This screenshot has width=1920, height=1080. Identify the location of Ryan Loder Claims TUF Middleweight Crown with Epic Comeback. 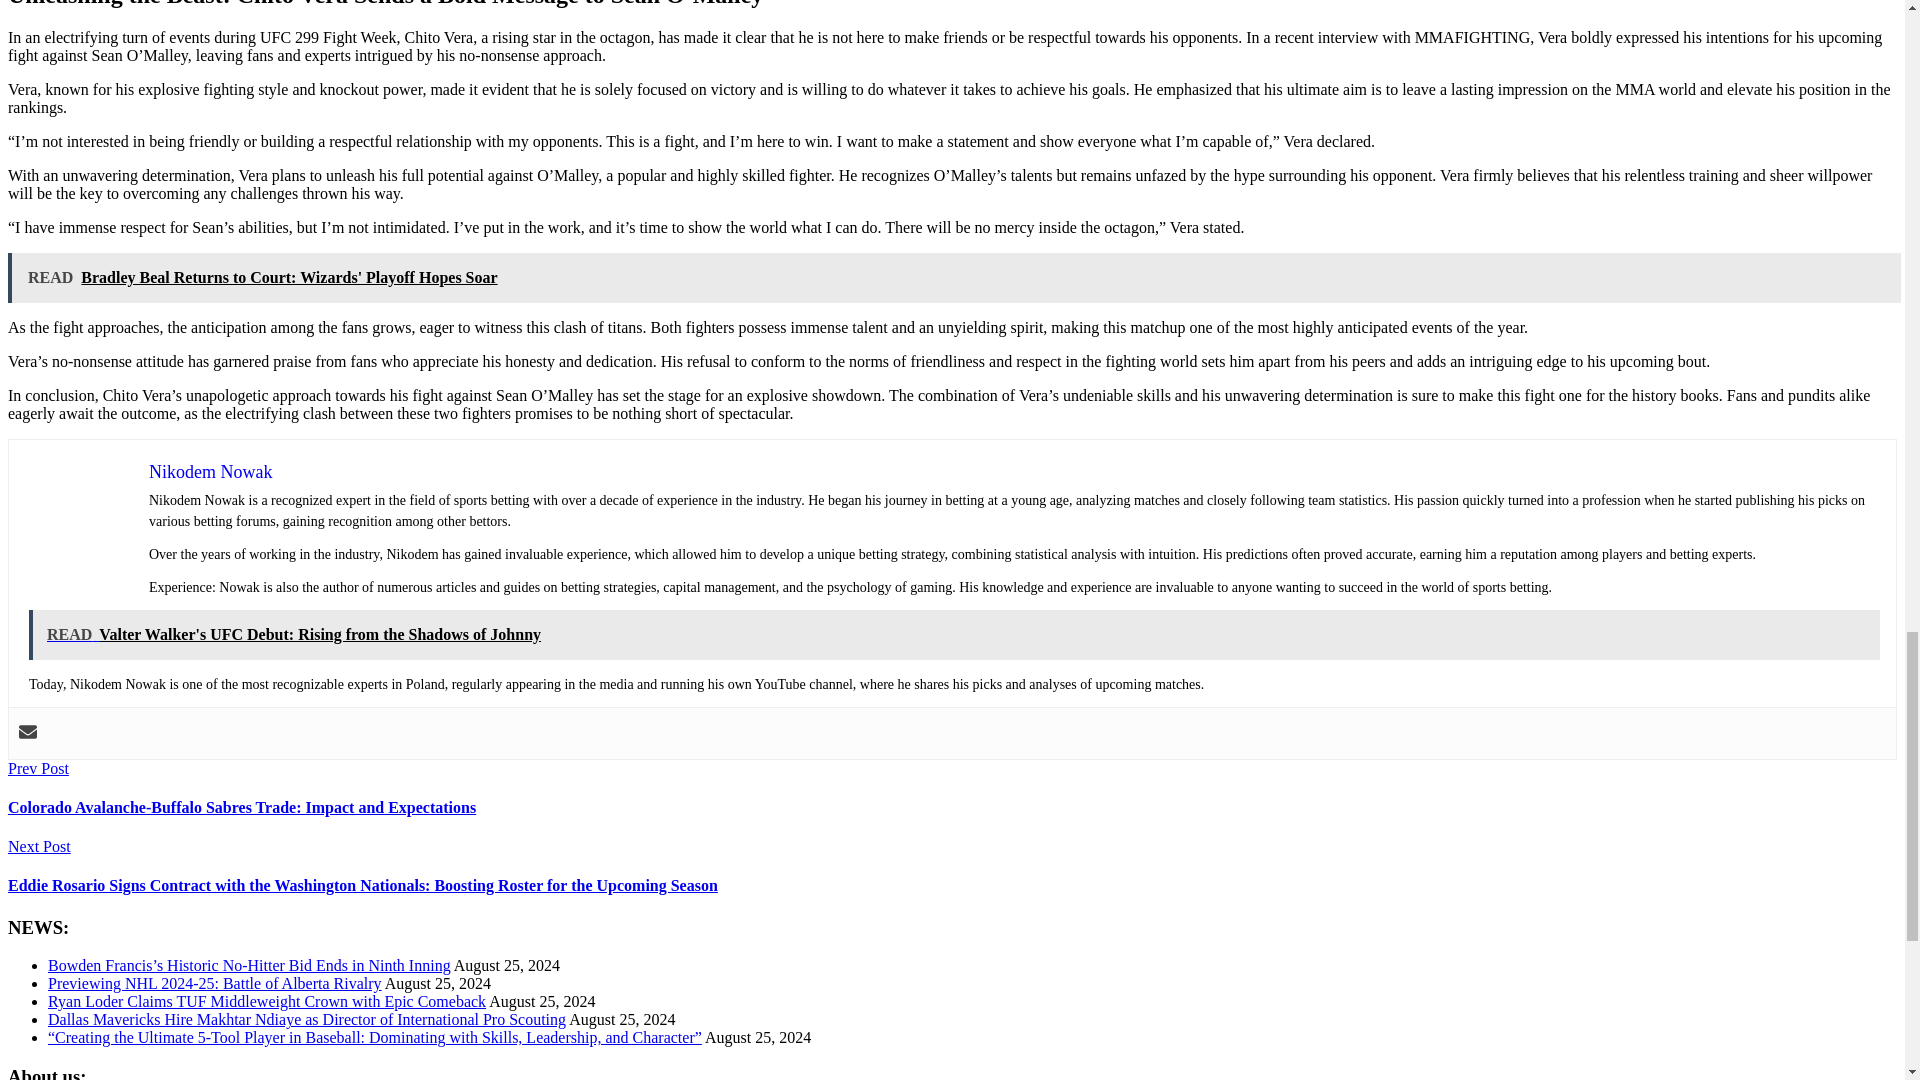
(266, 1000).